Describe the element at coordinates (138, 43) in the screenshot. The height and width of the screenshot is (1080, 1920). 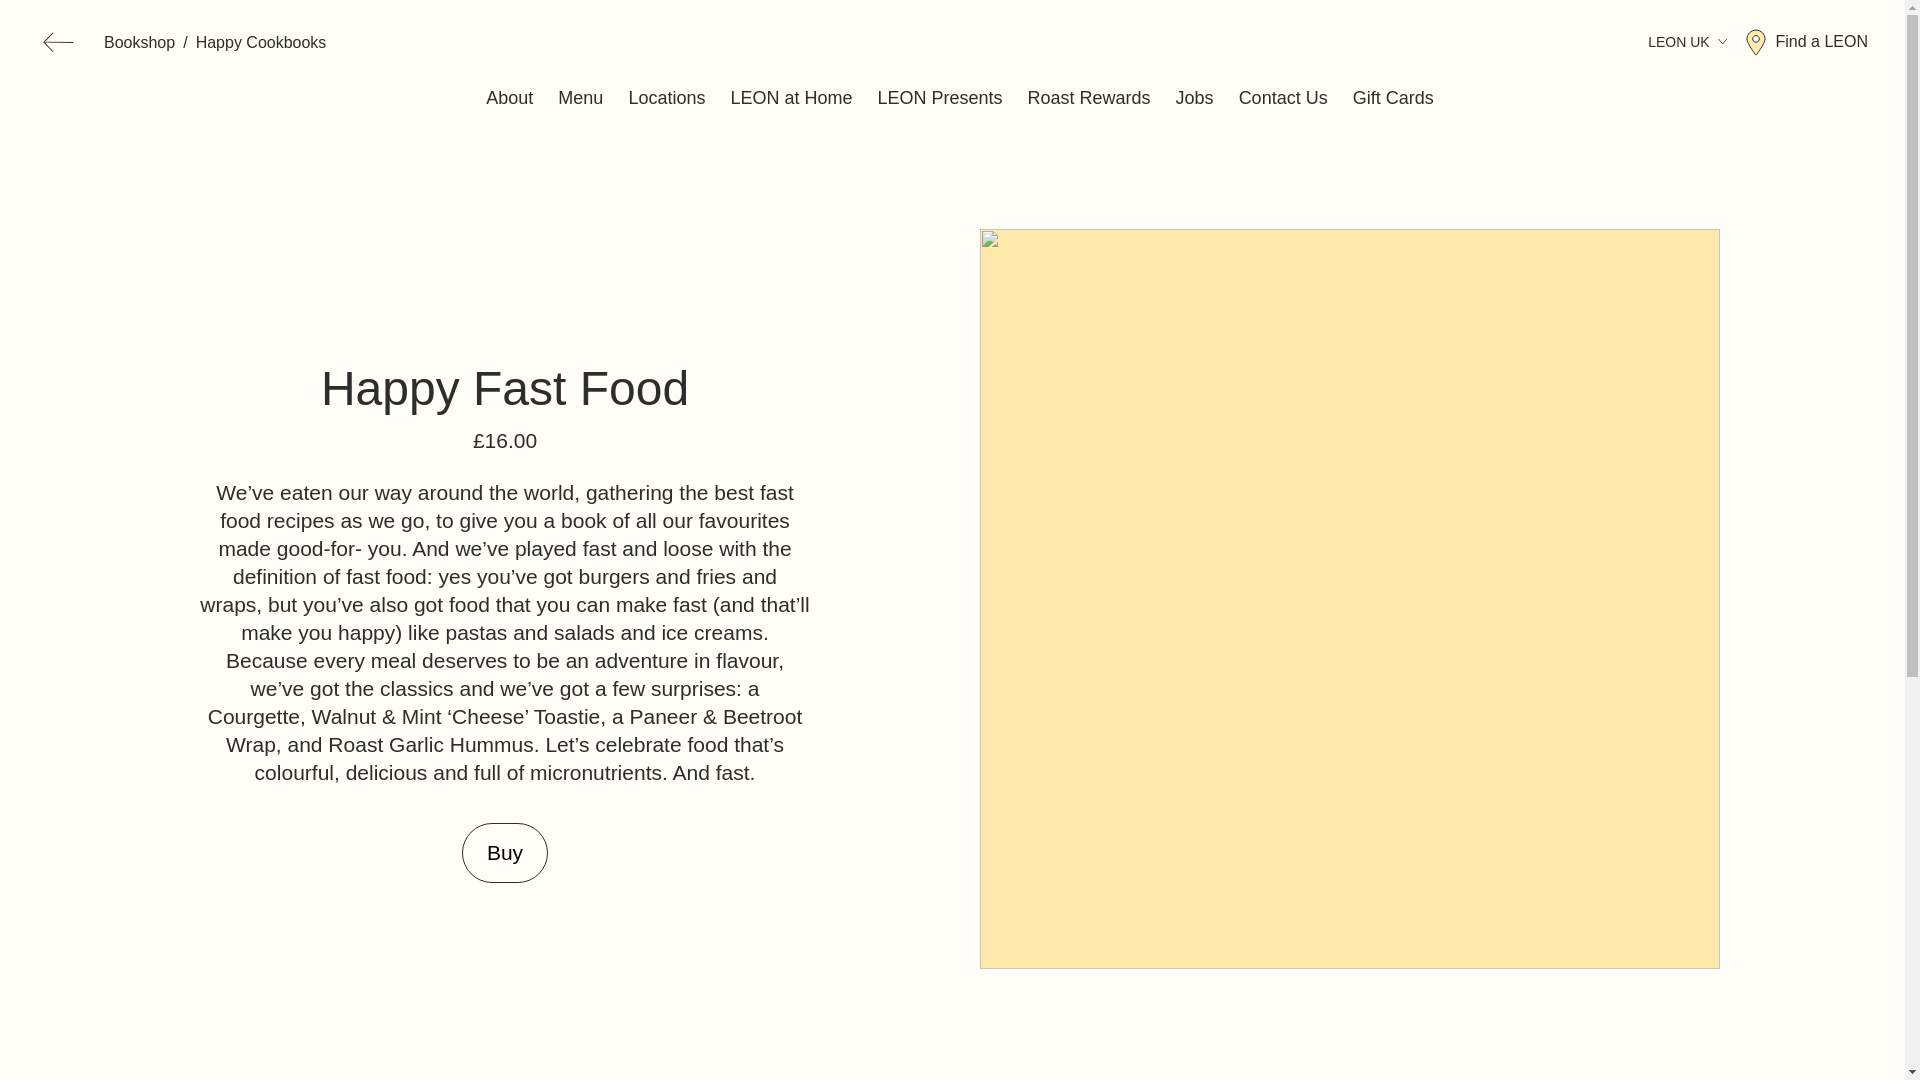
I see `Bookshop` at that location.